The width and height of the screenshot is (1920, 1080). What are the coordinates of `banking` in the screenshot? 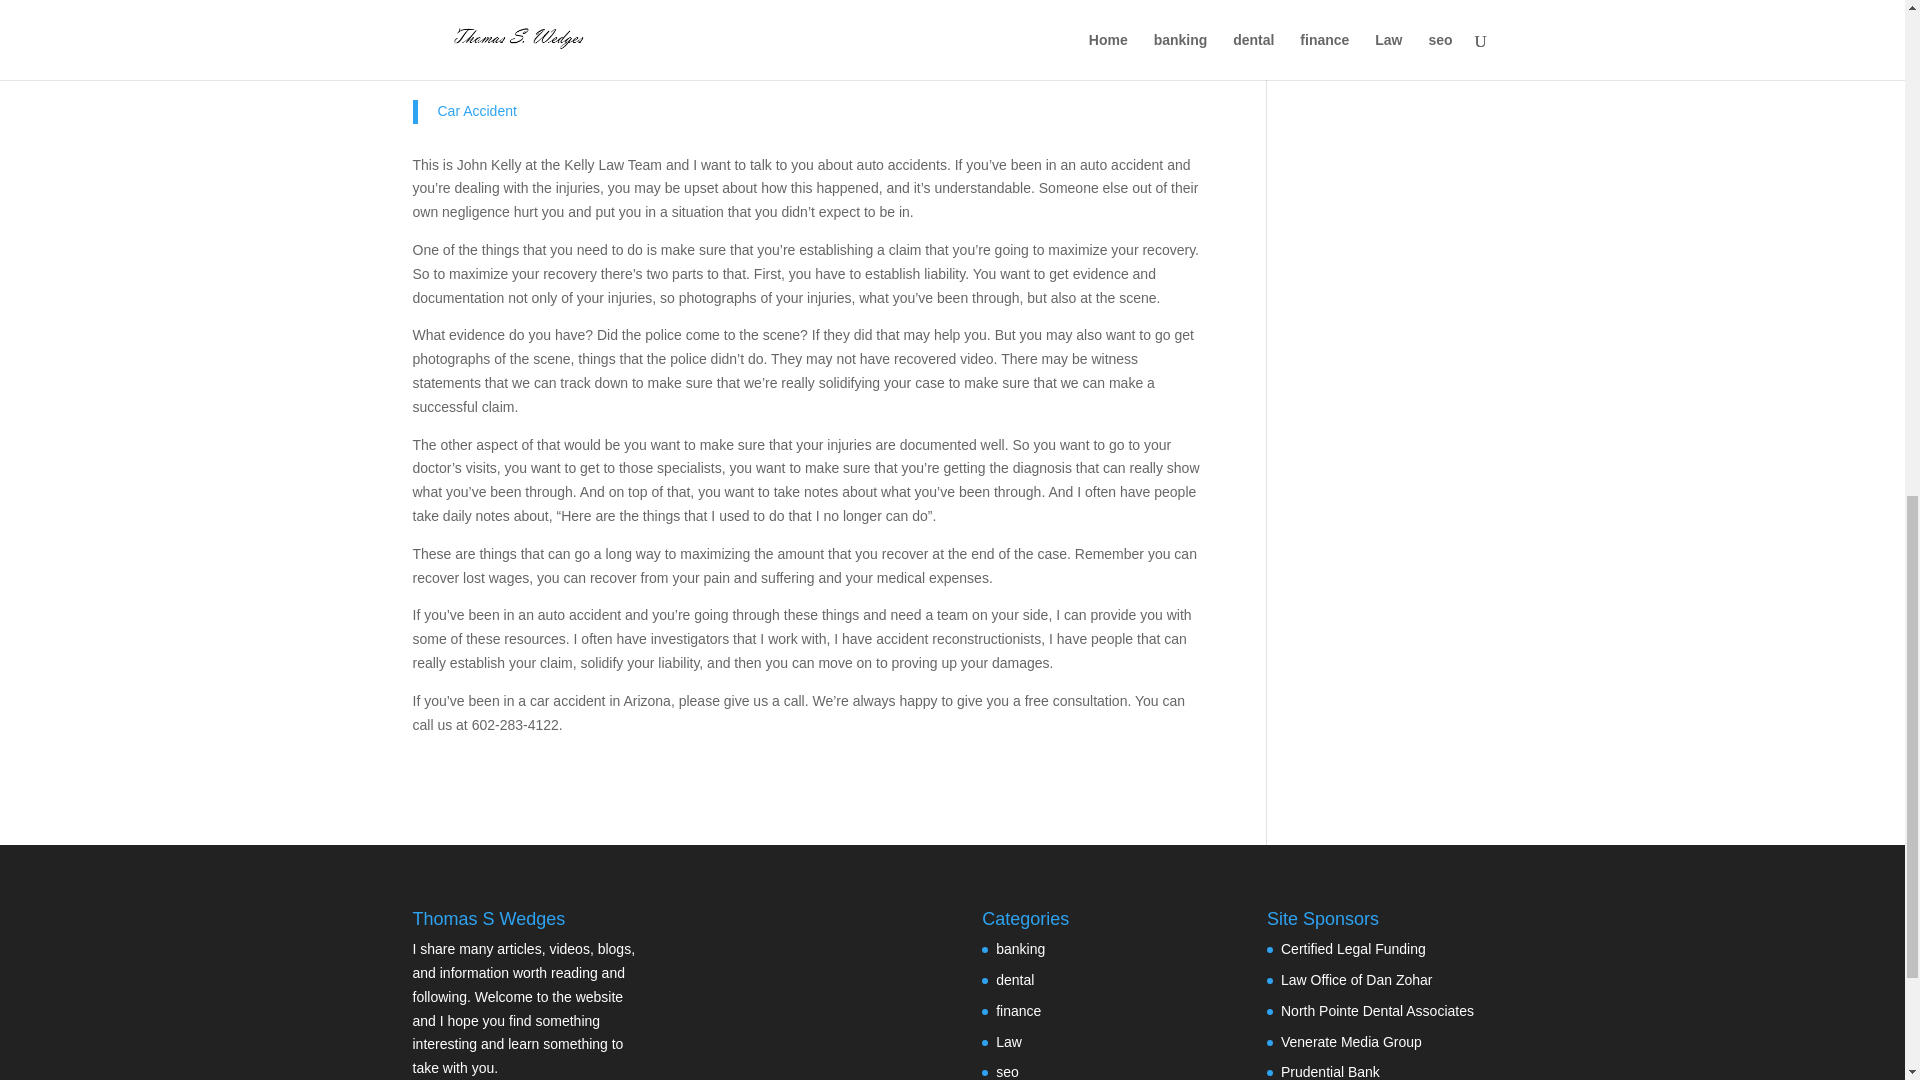 It's located at (1020, 948).